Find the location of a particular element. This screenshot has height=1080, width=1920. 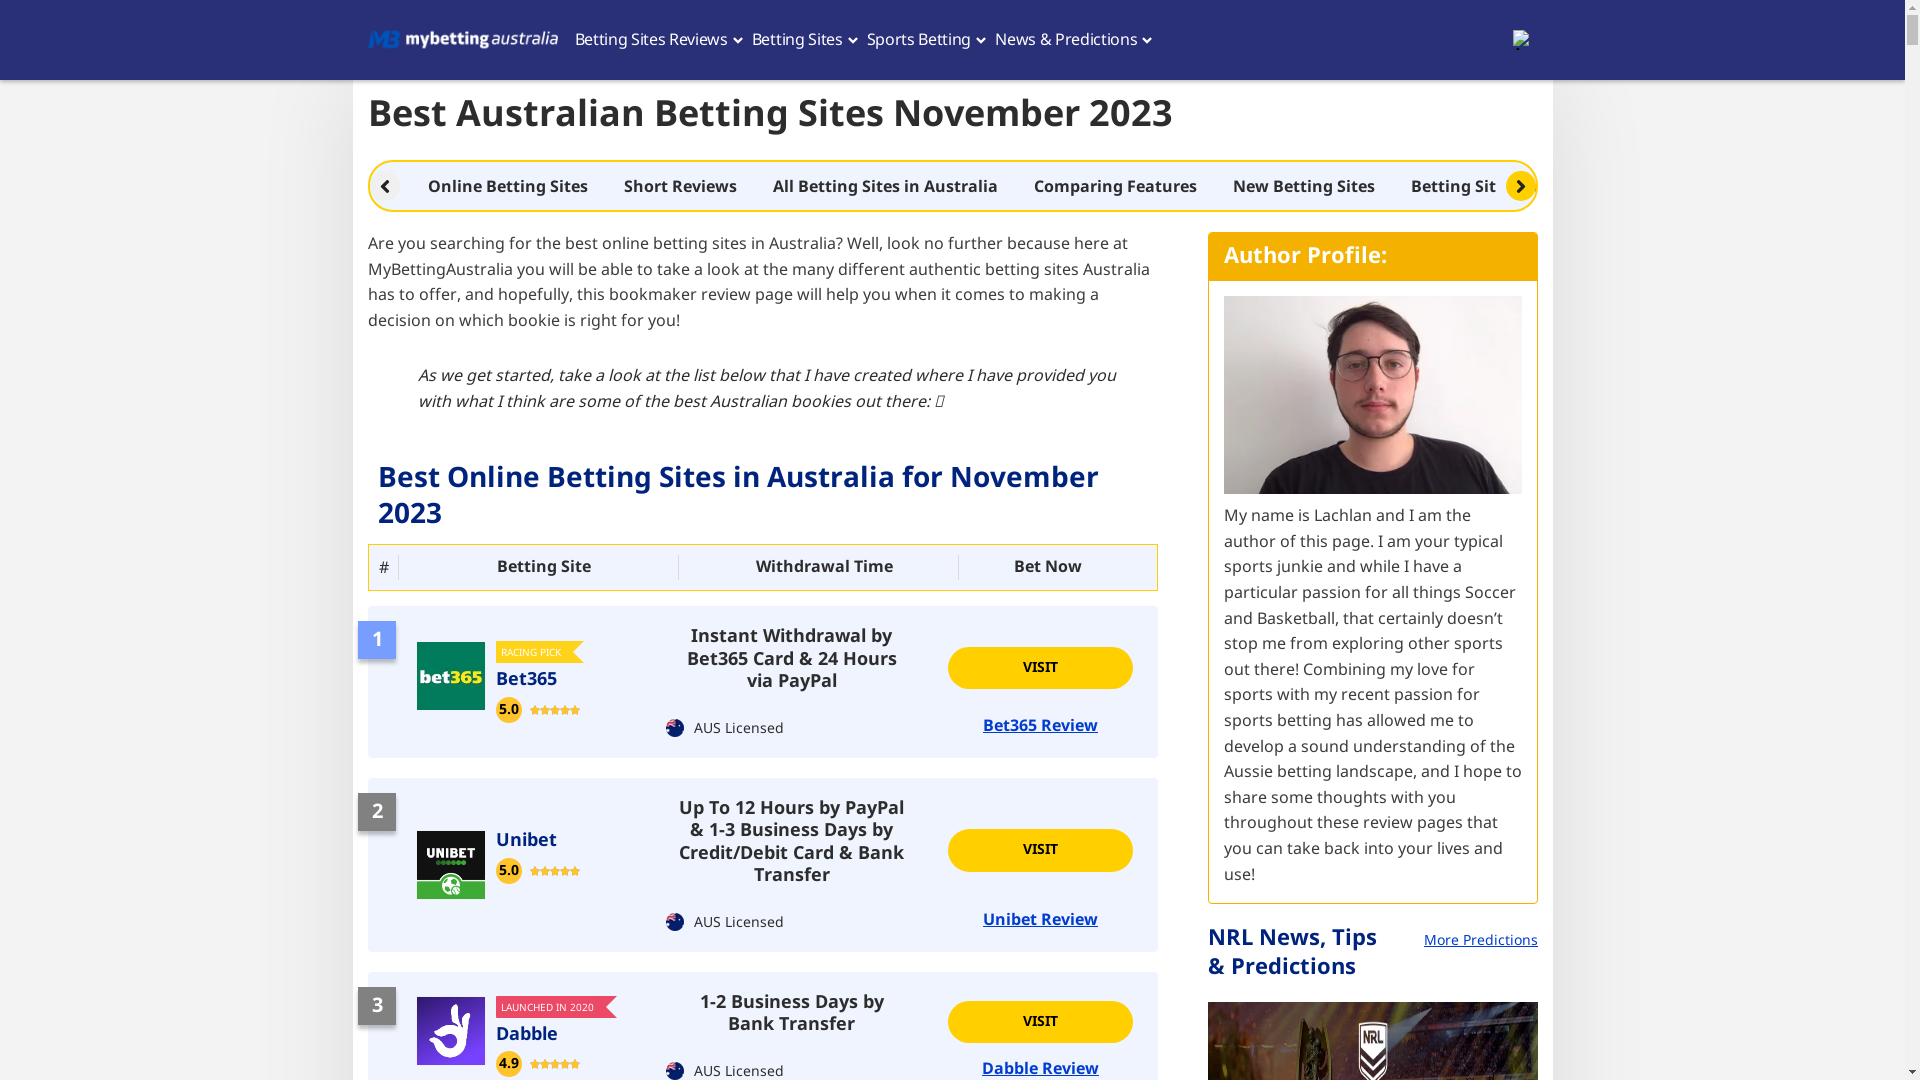

Instant Withdrawal by Bet365 Card & 24 Hours via PayPal is located at coordinates (791, 660).